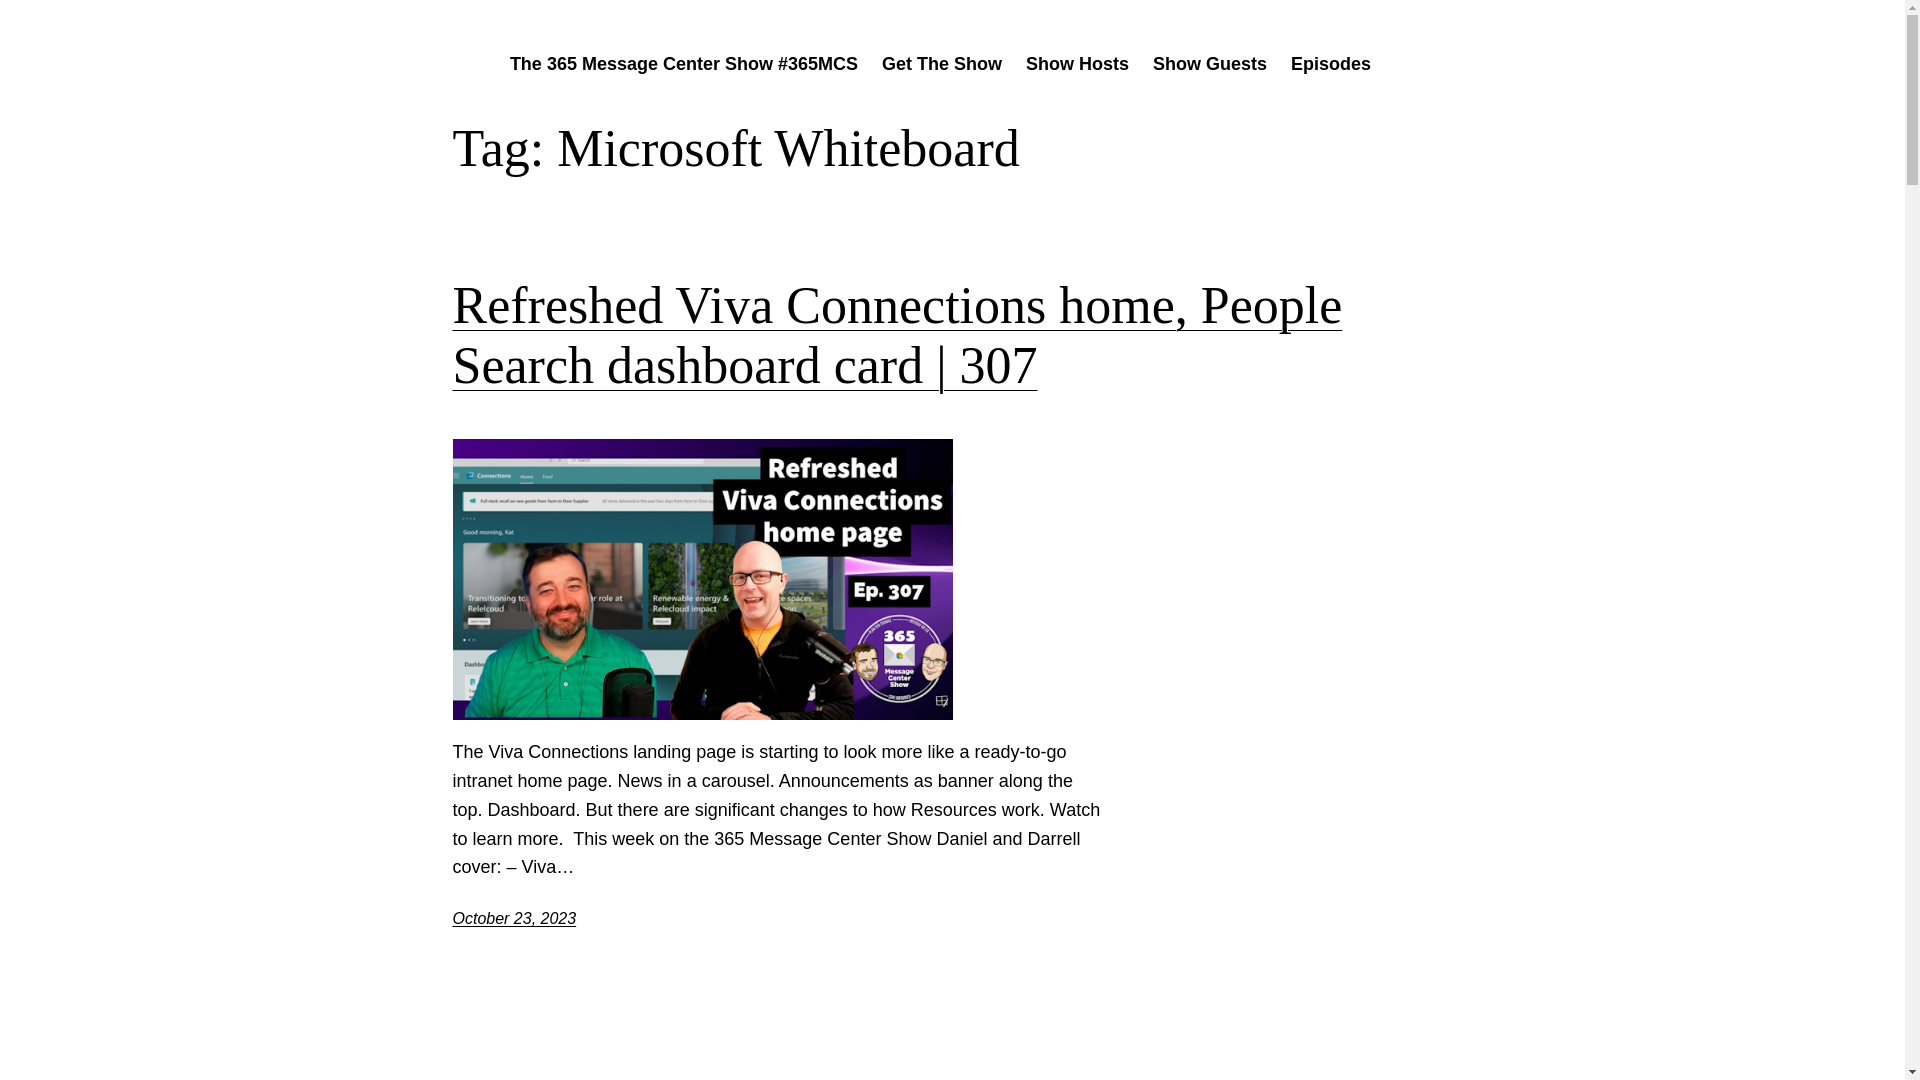 This screenshot has width=1920, height=1080. Describe the element at coordinates (1331, 64) in the screenshot. I see `Episodes` at that location.